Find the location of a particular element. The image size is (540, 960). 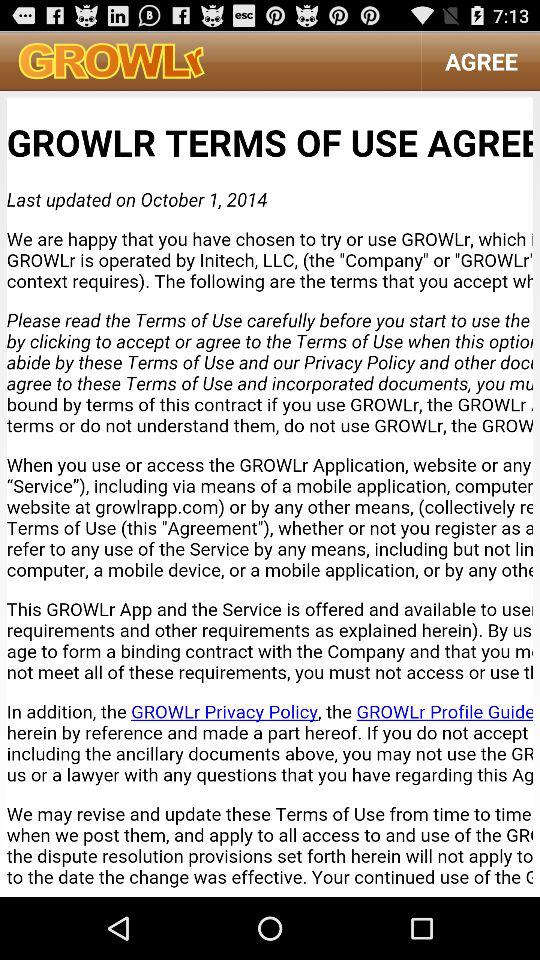

files is located at coordinates (270, 494).